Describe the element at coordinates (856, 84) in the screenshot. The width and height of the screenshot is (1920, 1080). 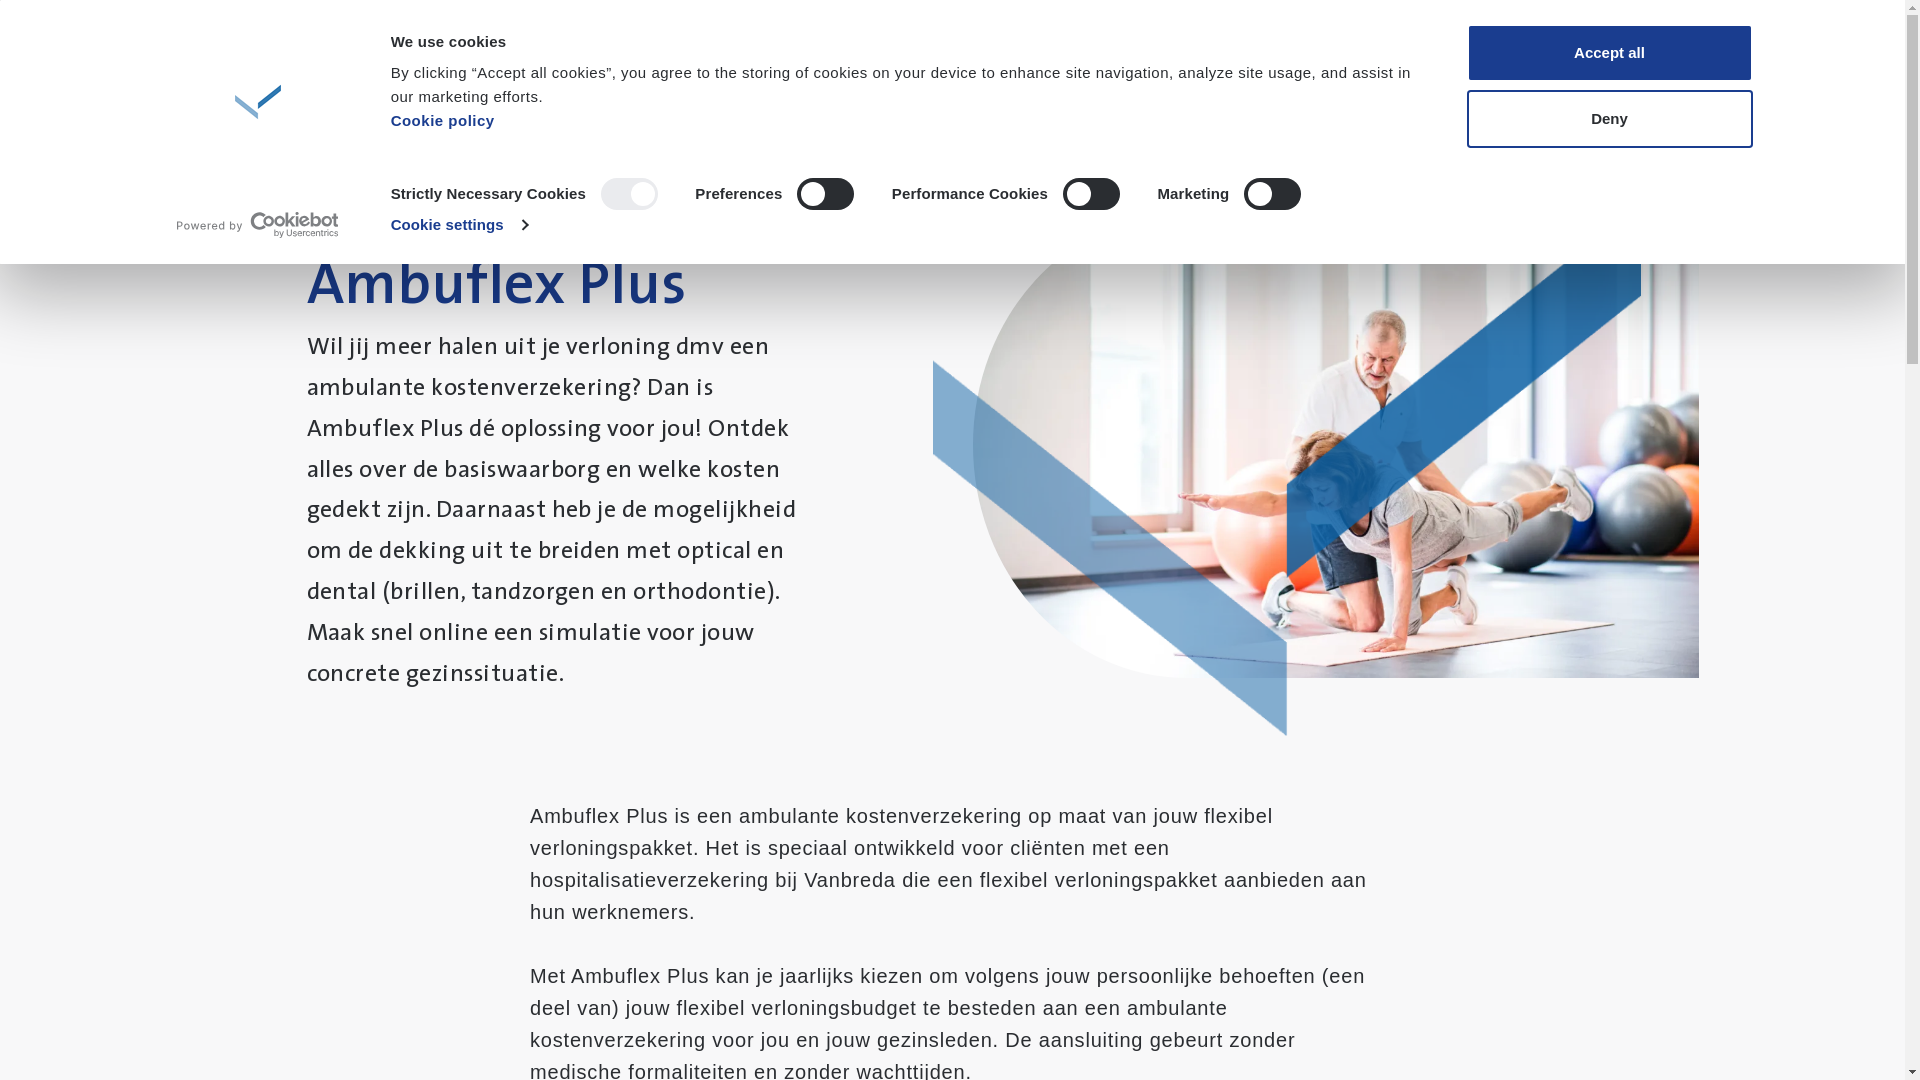
I see `Werken bij Vanbreda` at that location.